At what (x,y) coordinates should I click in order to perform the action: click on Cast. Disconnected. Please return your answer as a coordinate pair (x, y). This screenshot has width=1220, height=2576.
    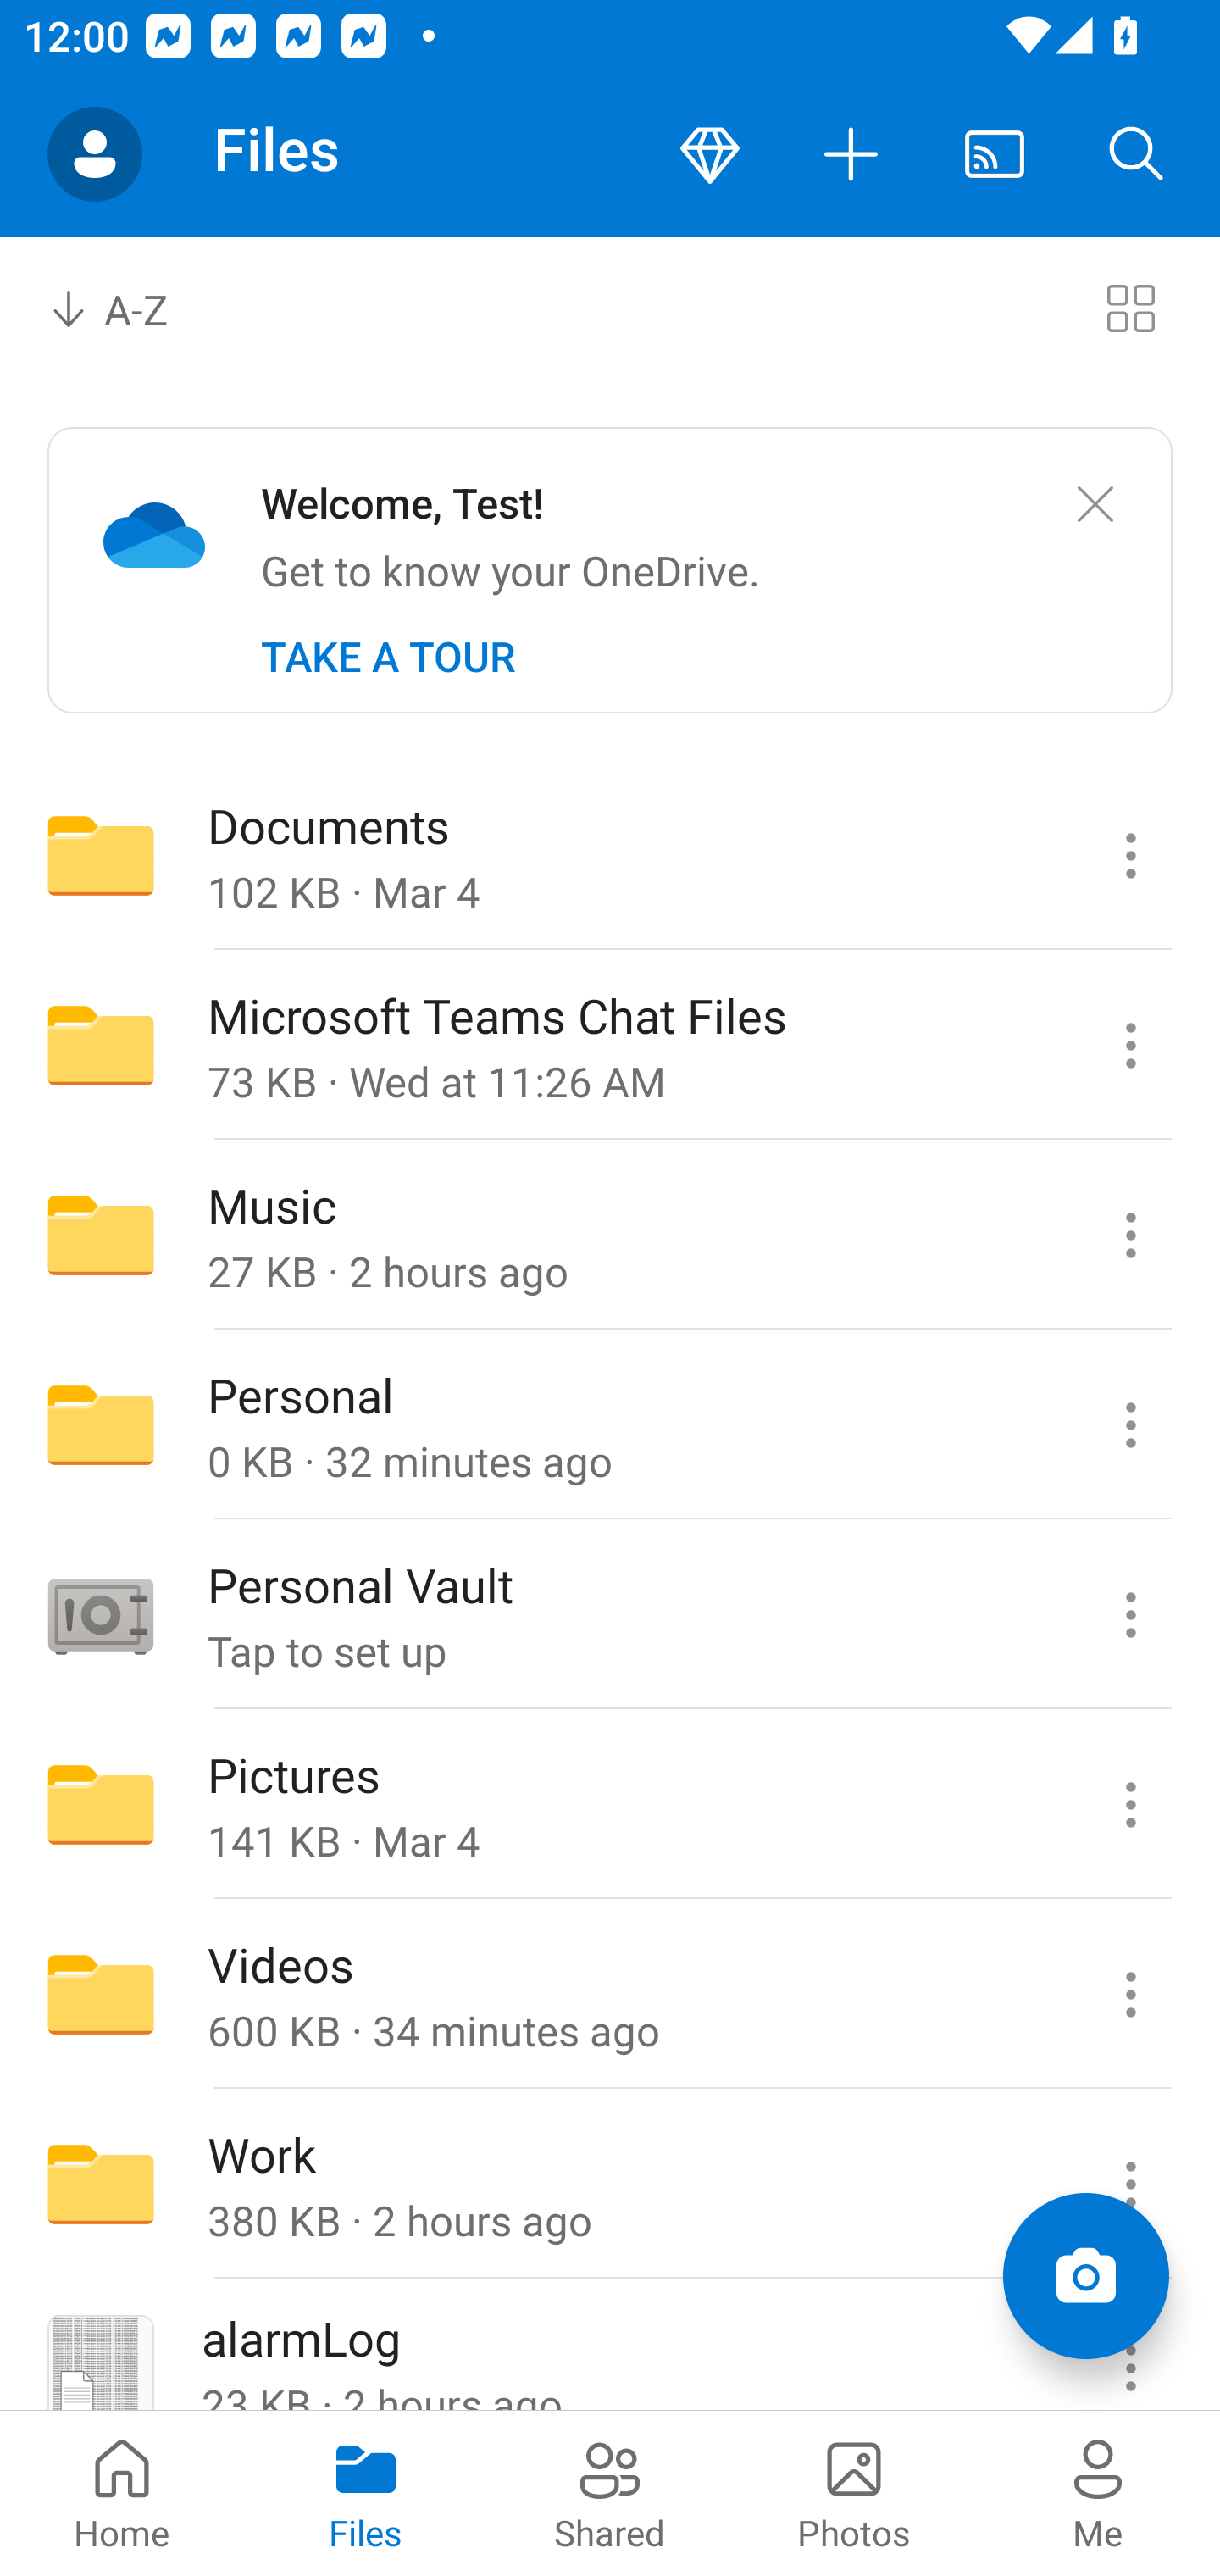
    Looking at the image, I should click on (995, 154).